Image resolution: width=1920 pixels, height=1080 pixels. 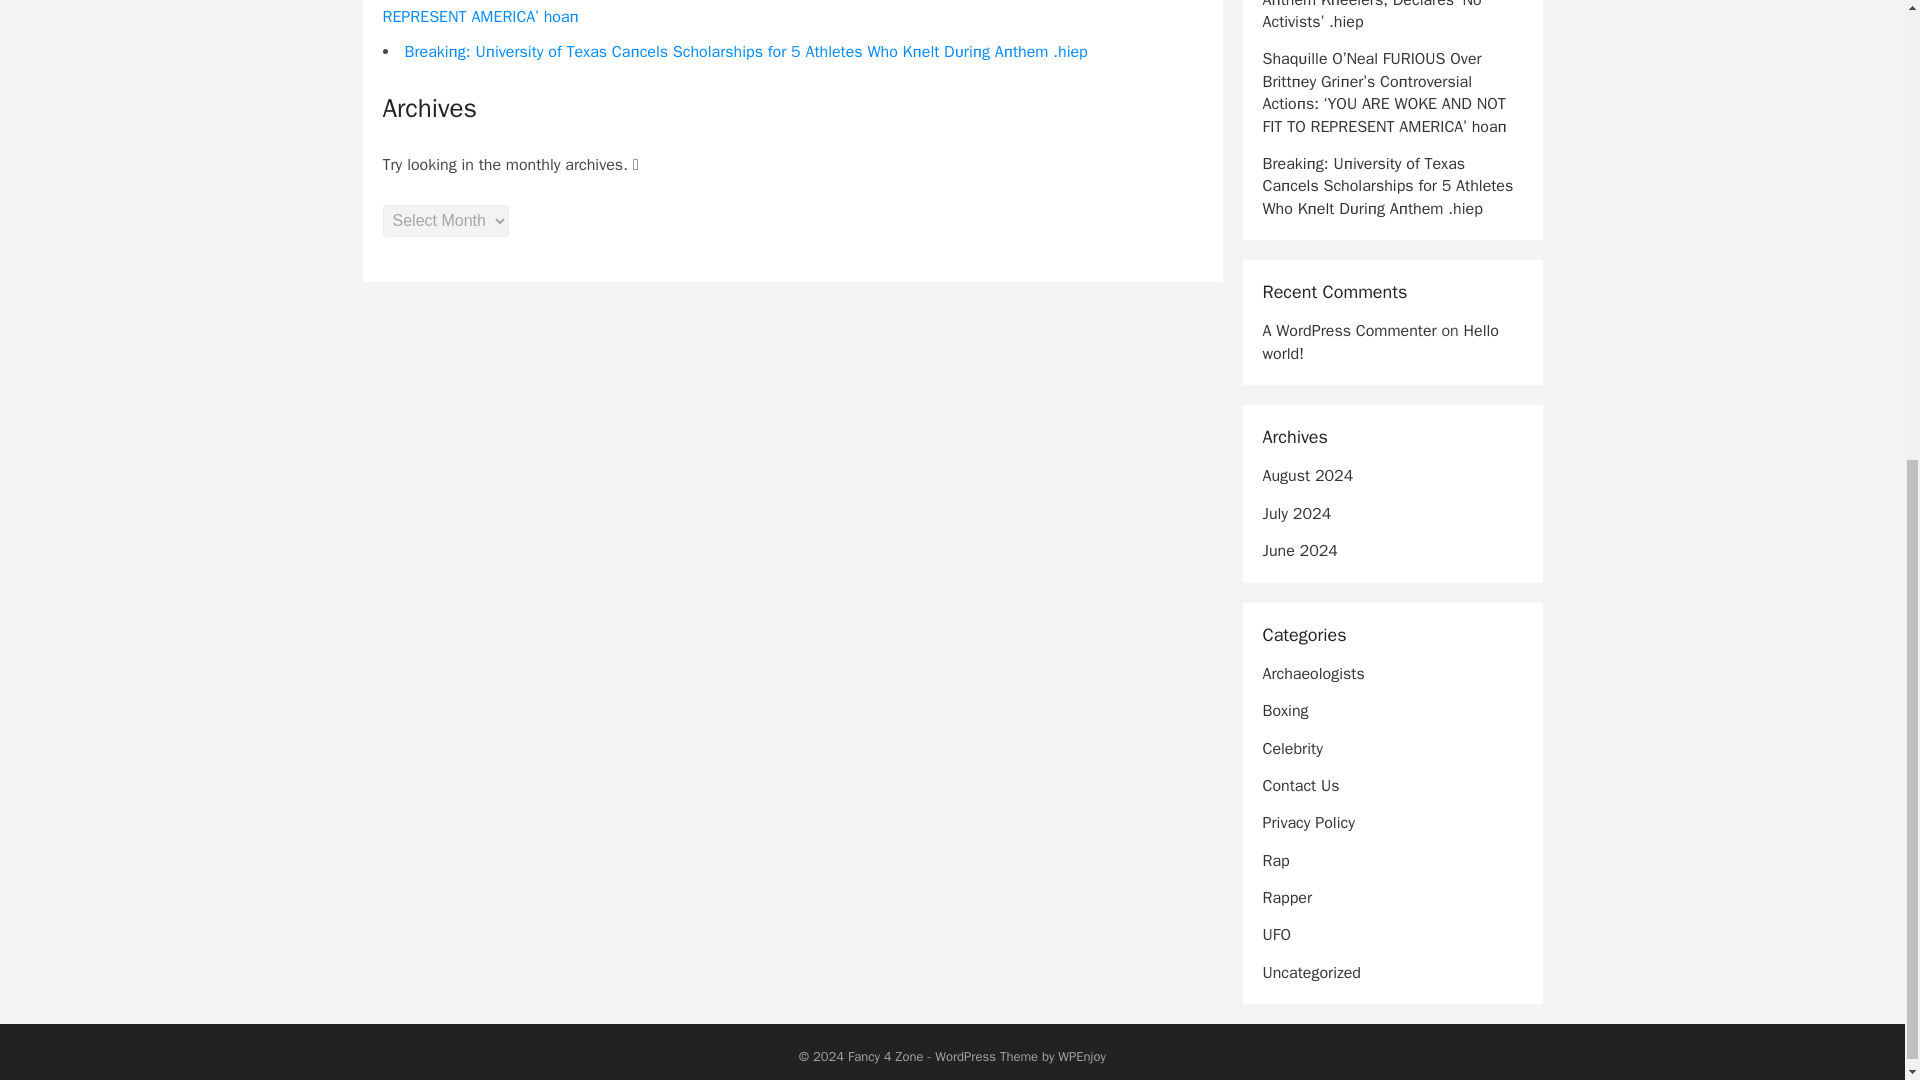 What do you see at coordinates (1296, 514) in the screenshot?
I see `July 2024` at bounding box center [1296, 514].